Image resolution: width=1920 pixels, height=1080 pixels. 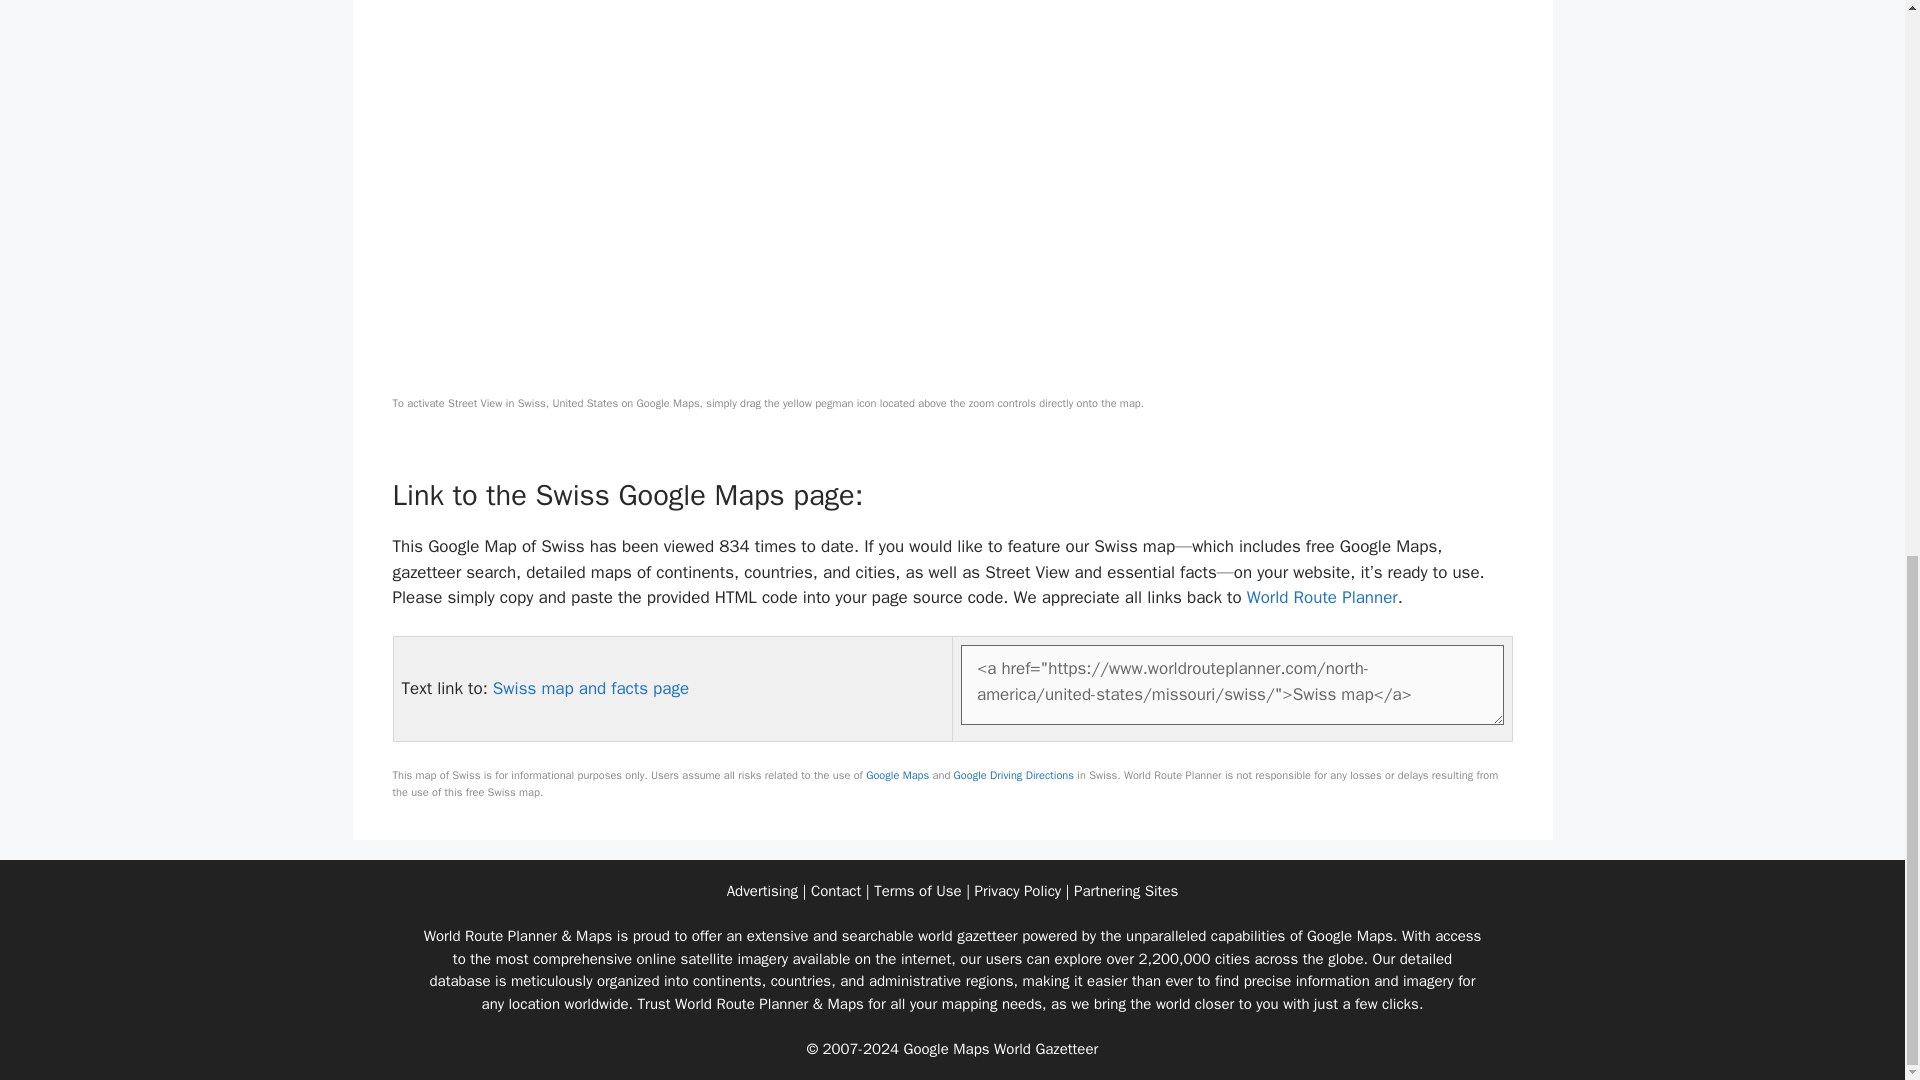 I want to click on Google Driving Directions, so click(x=1014, y=774).